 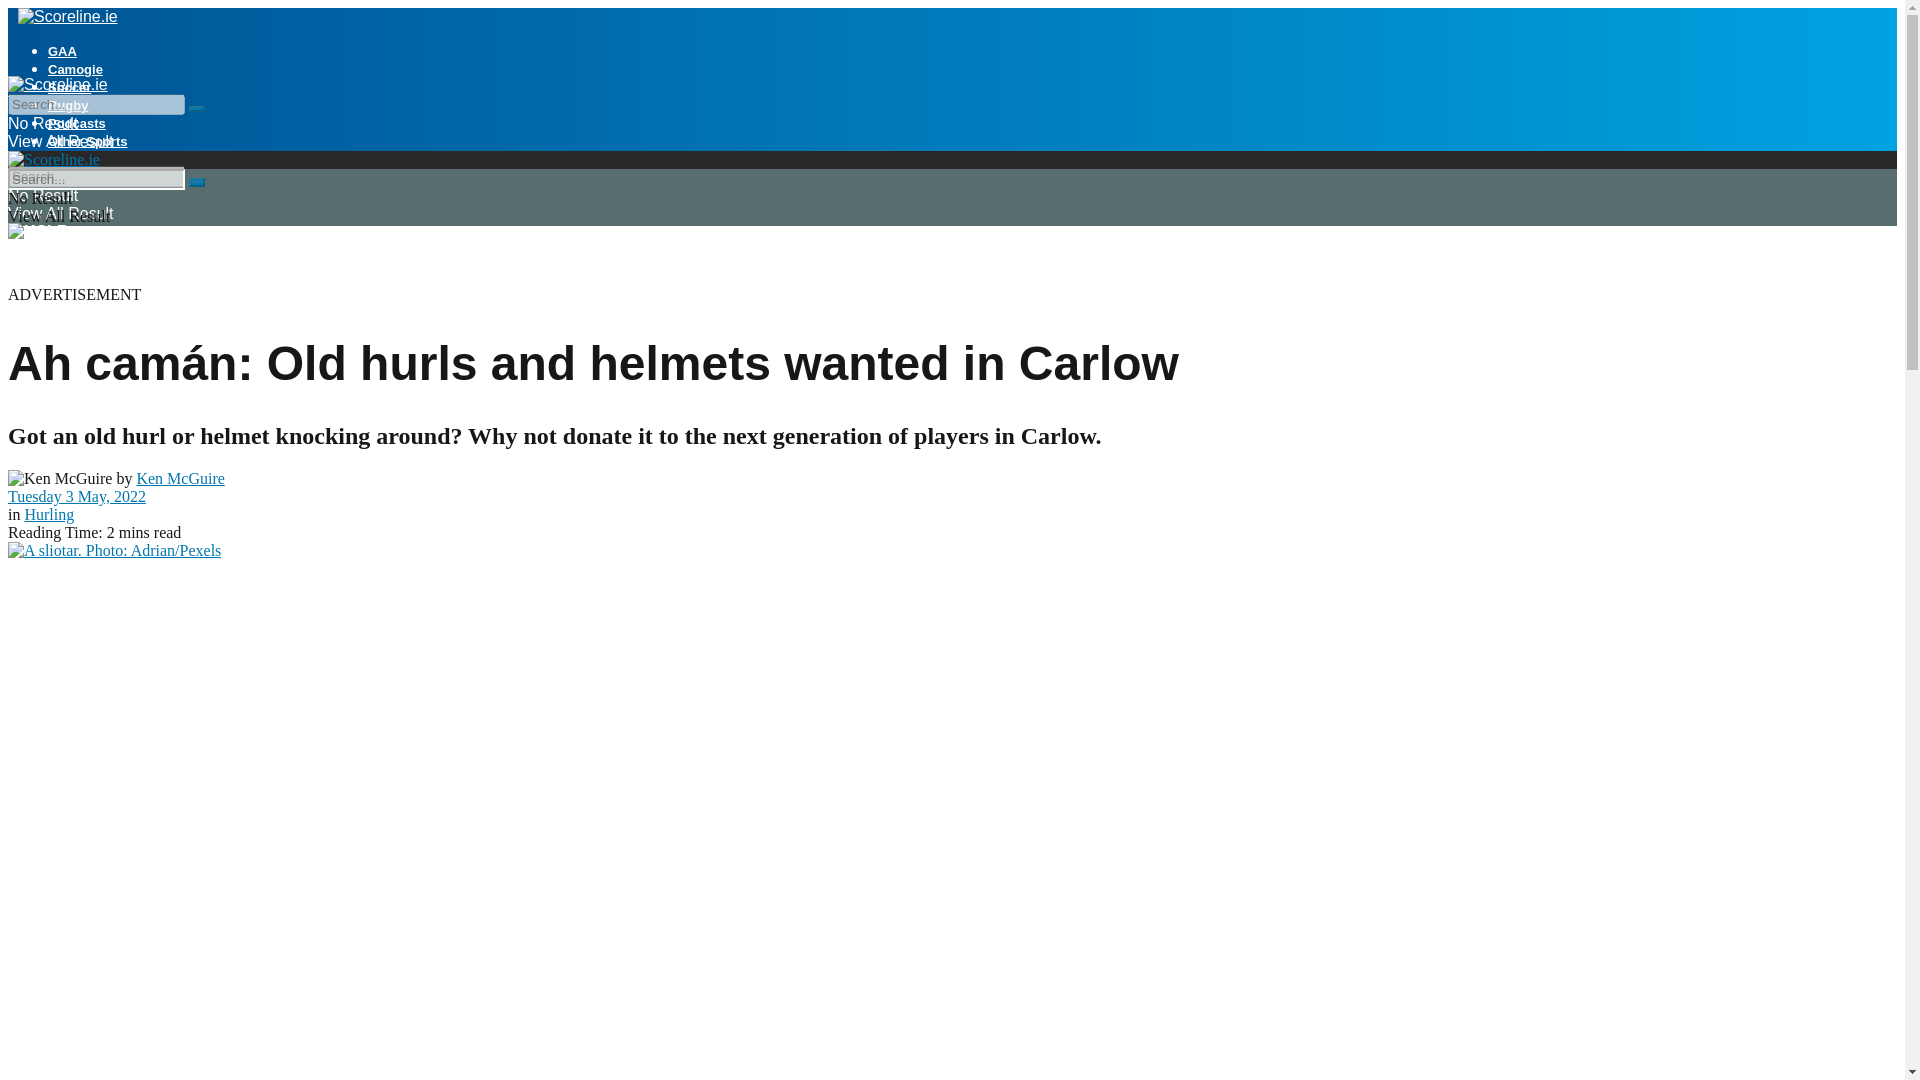 I want to click on Podcasts, so click(x=76, y=122).